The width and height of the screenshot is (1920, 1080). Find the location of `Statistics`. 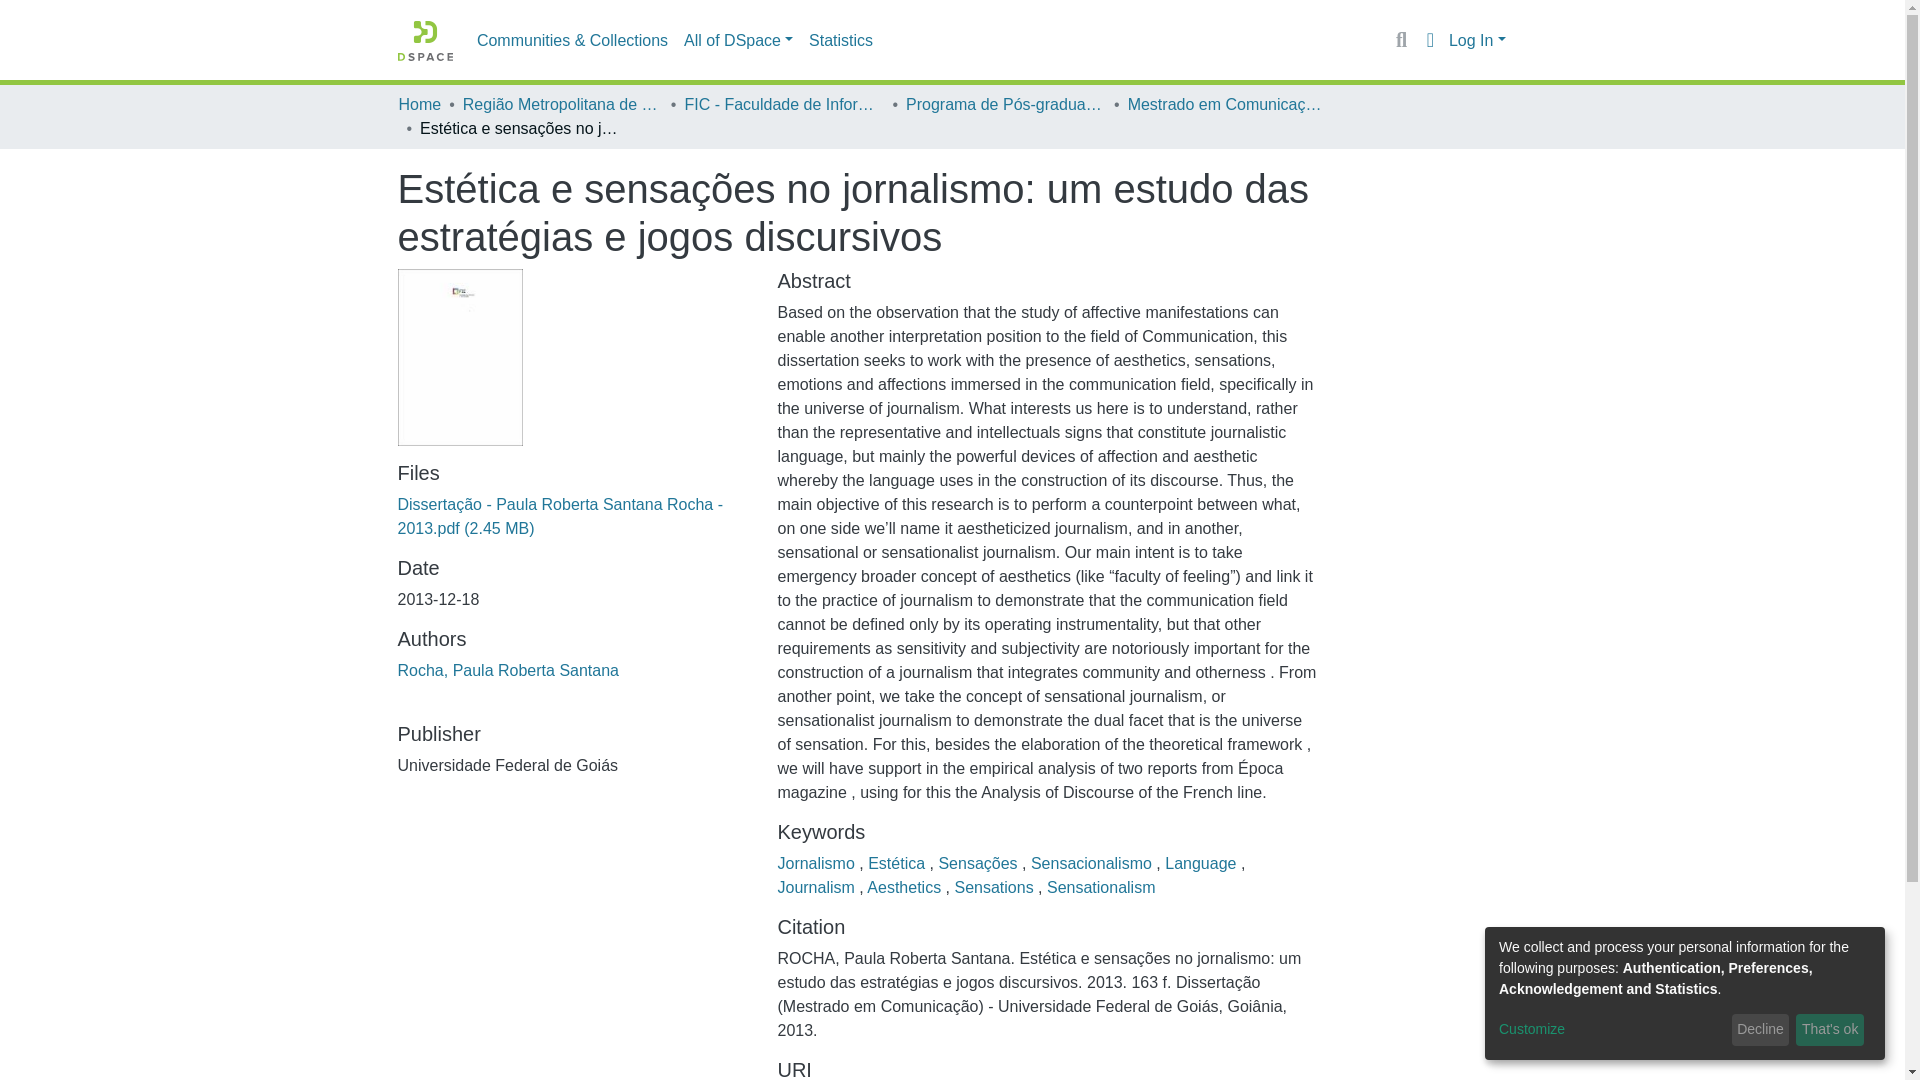

Statistics is located at coordinates (840, 40).